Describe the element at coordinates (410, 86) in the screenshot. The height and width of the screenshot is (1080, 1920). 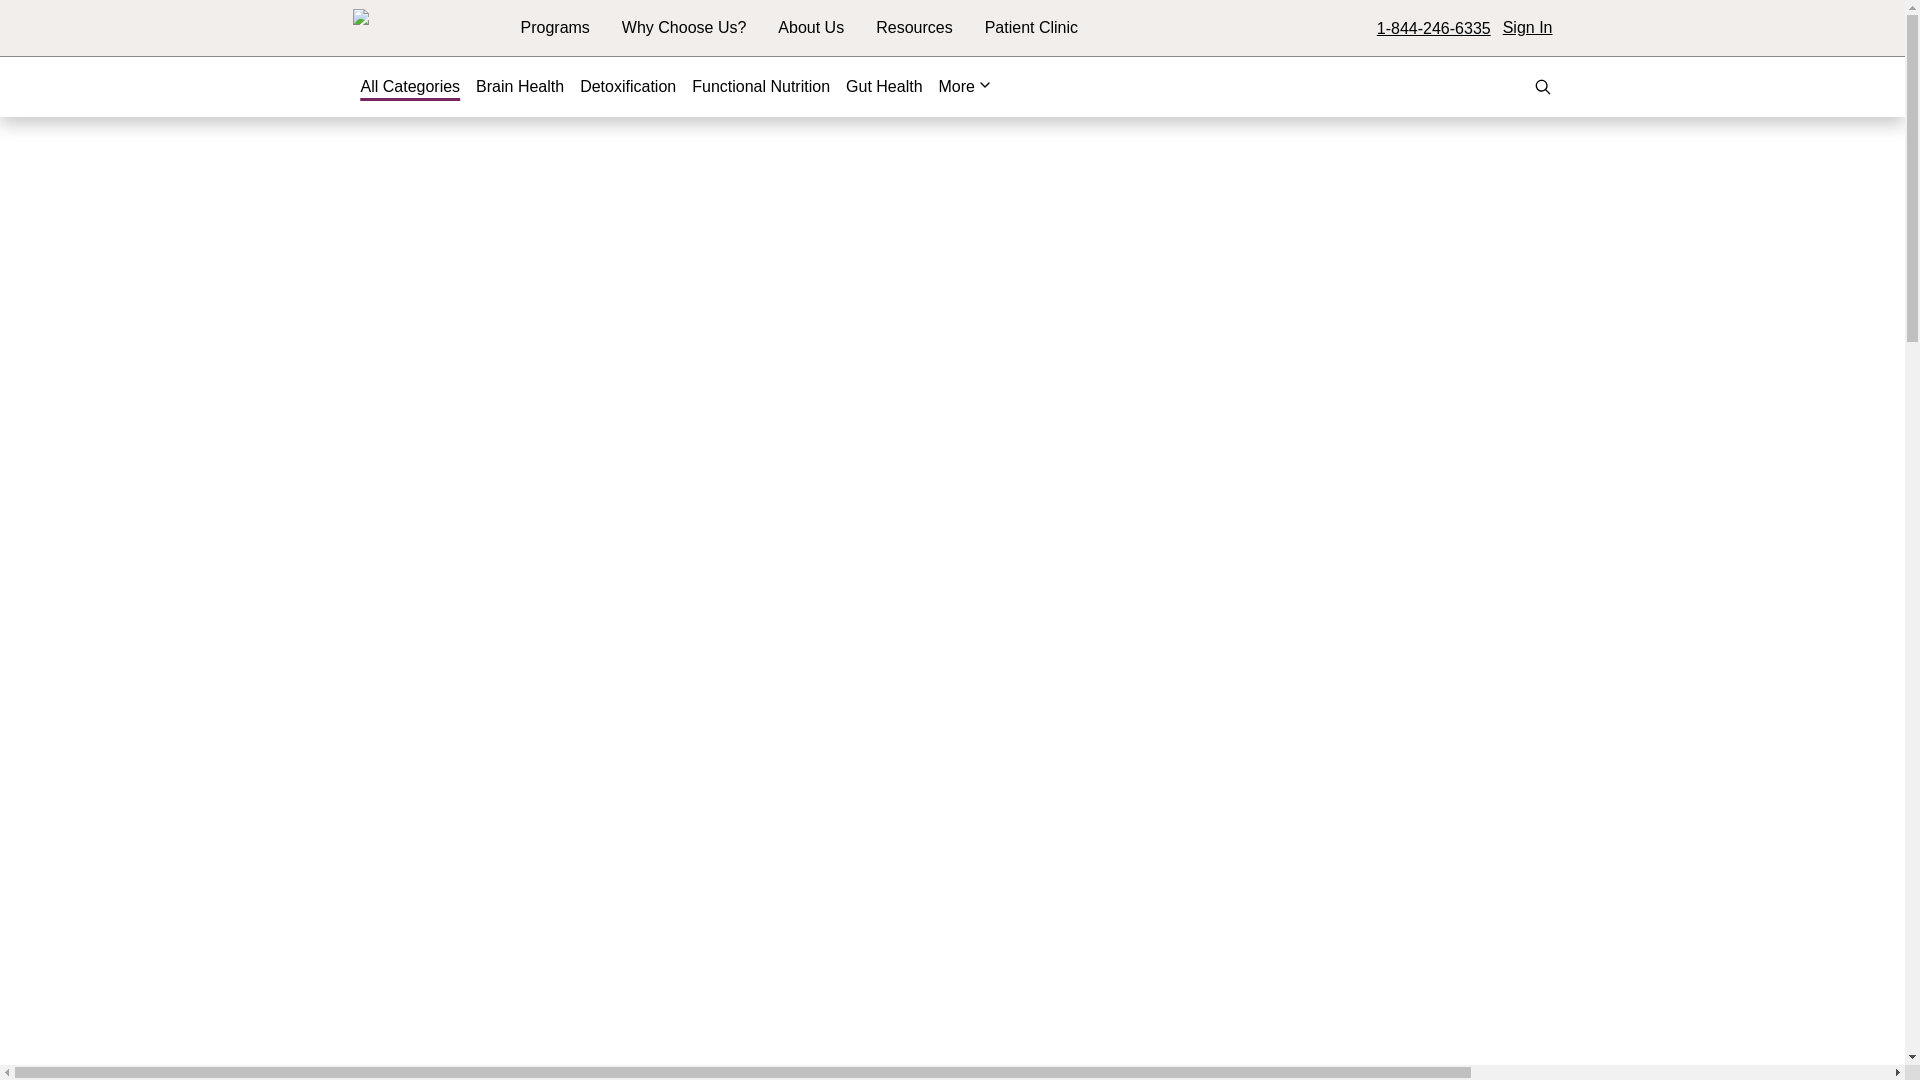
I see `All Categories` at that location.